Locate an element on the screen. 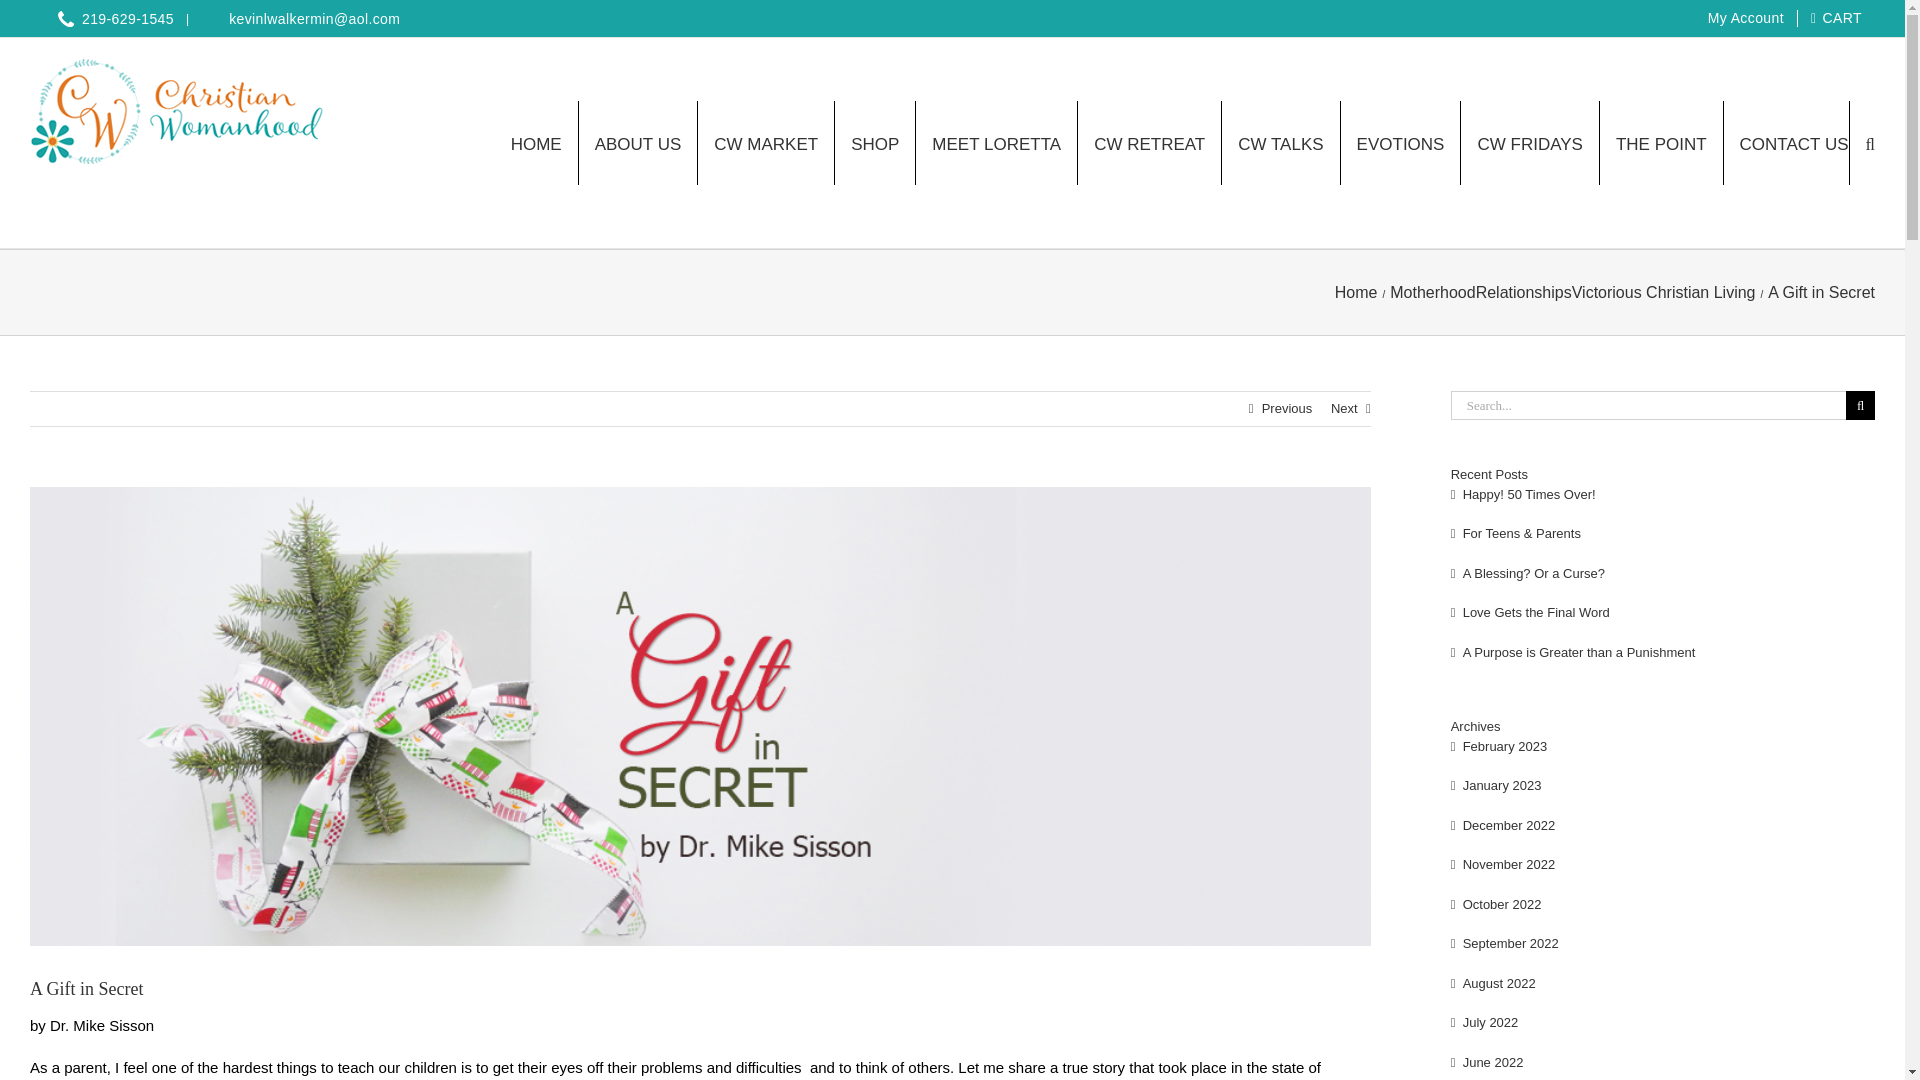  My Account is located at coordinates (1742, 17).